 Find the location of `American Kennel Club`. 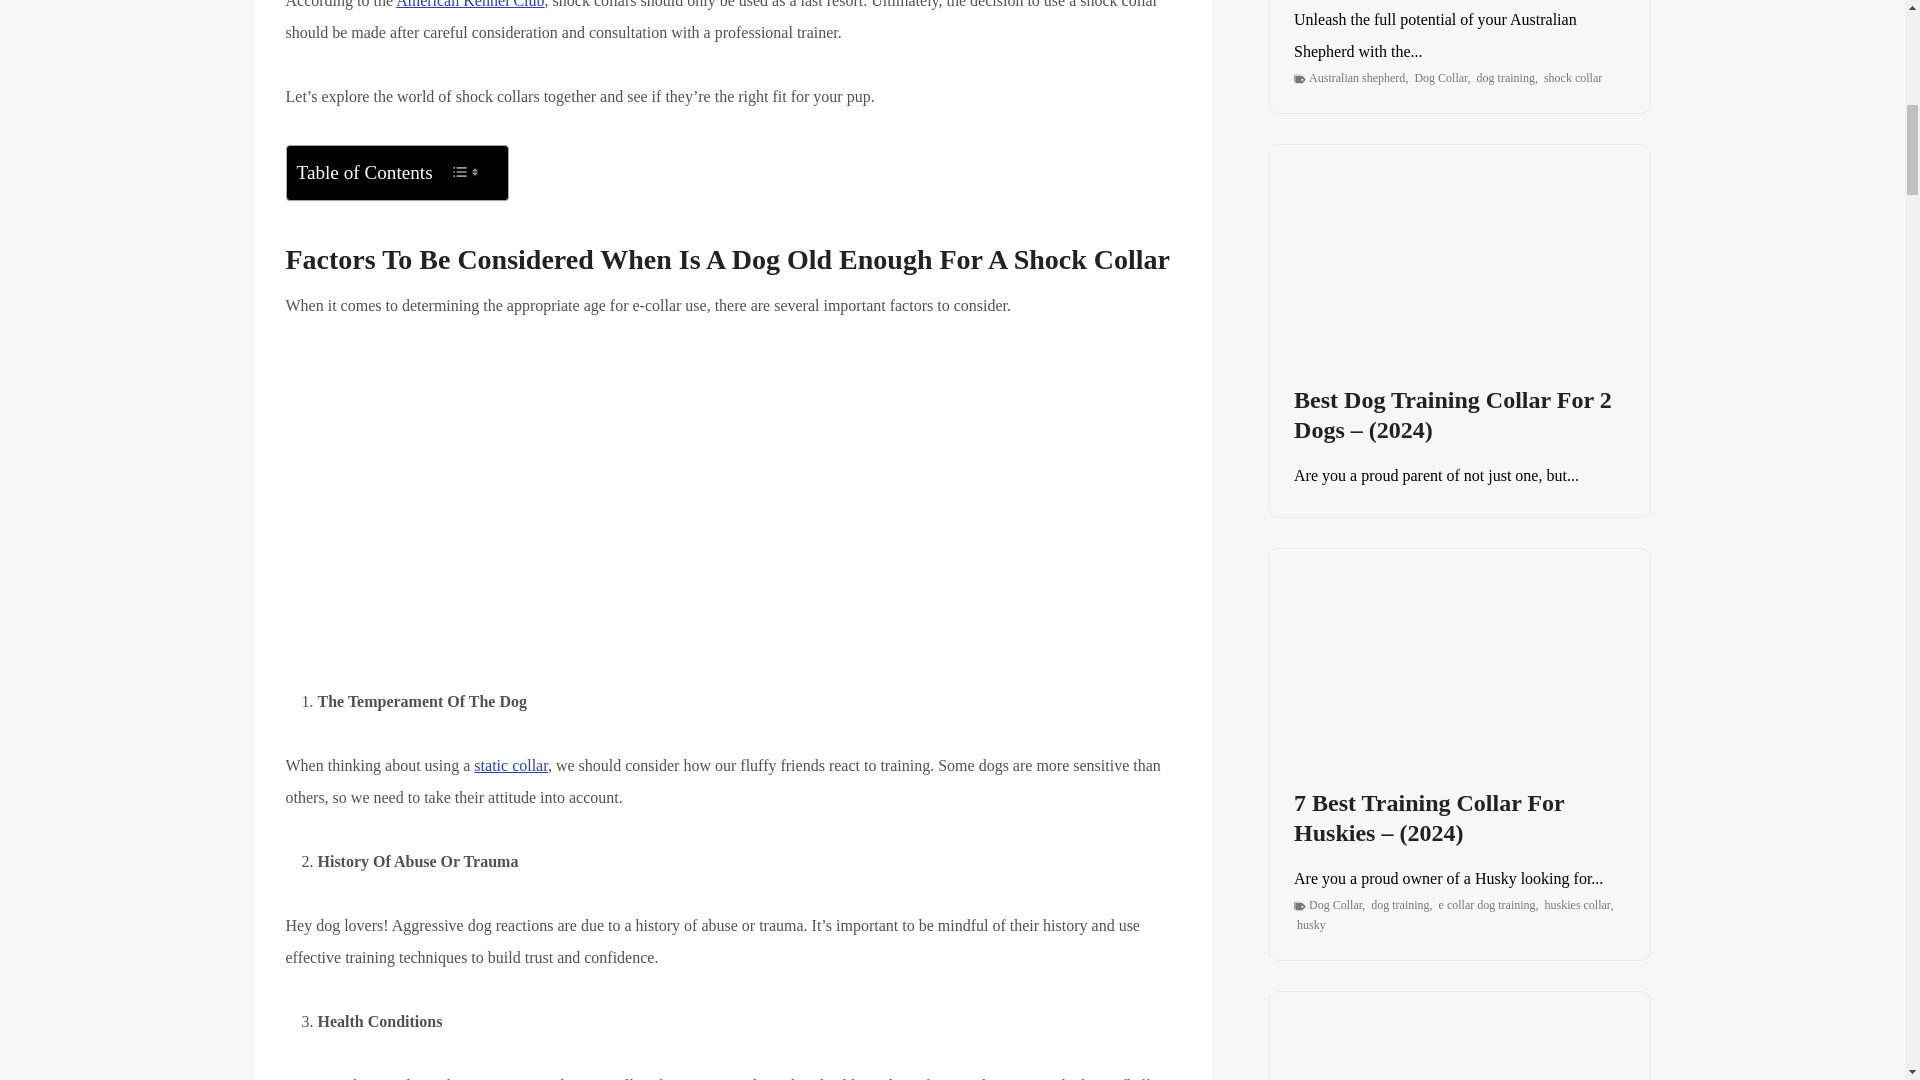

American Kennel Club is located at coordinates (469, 4).